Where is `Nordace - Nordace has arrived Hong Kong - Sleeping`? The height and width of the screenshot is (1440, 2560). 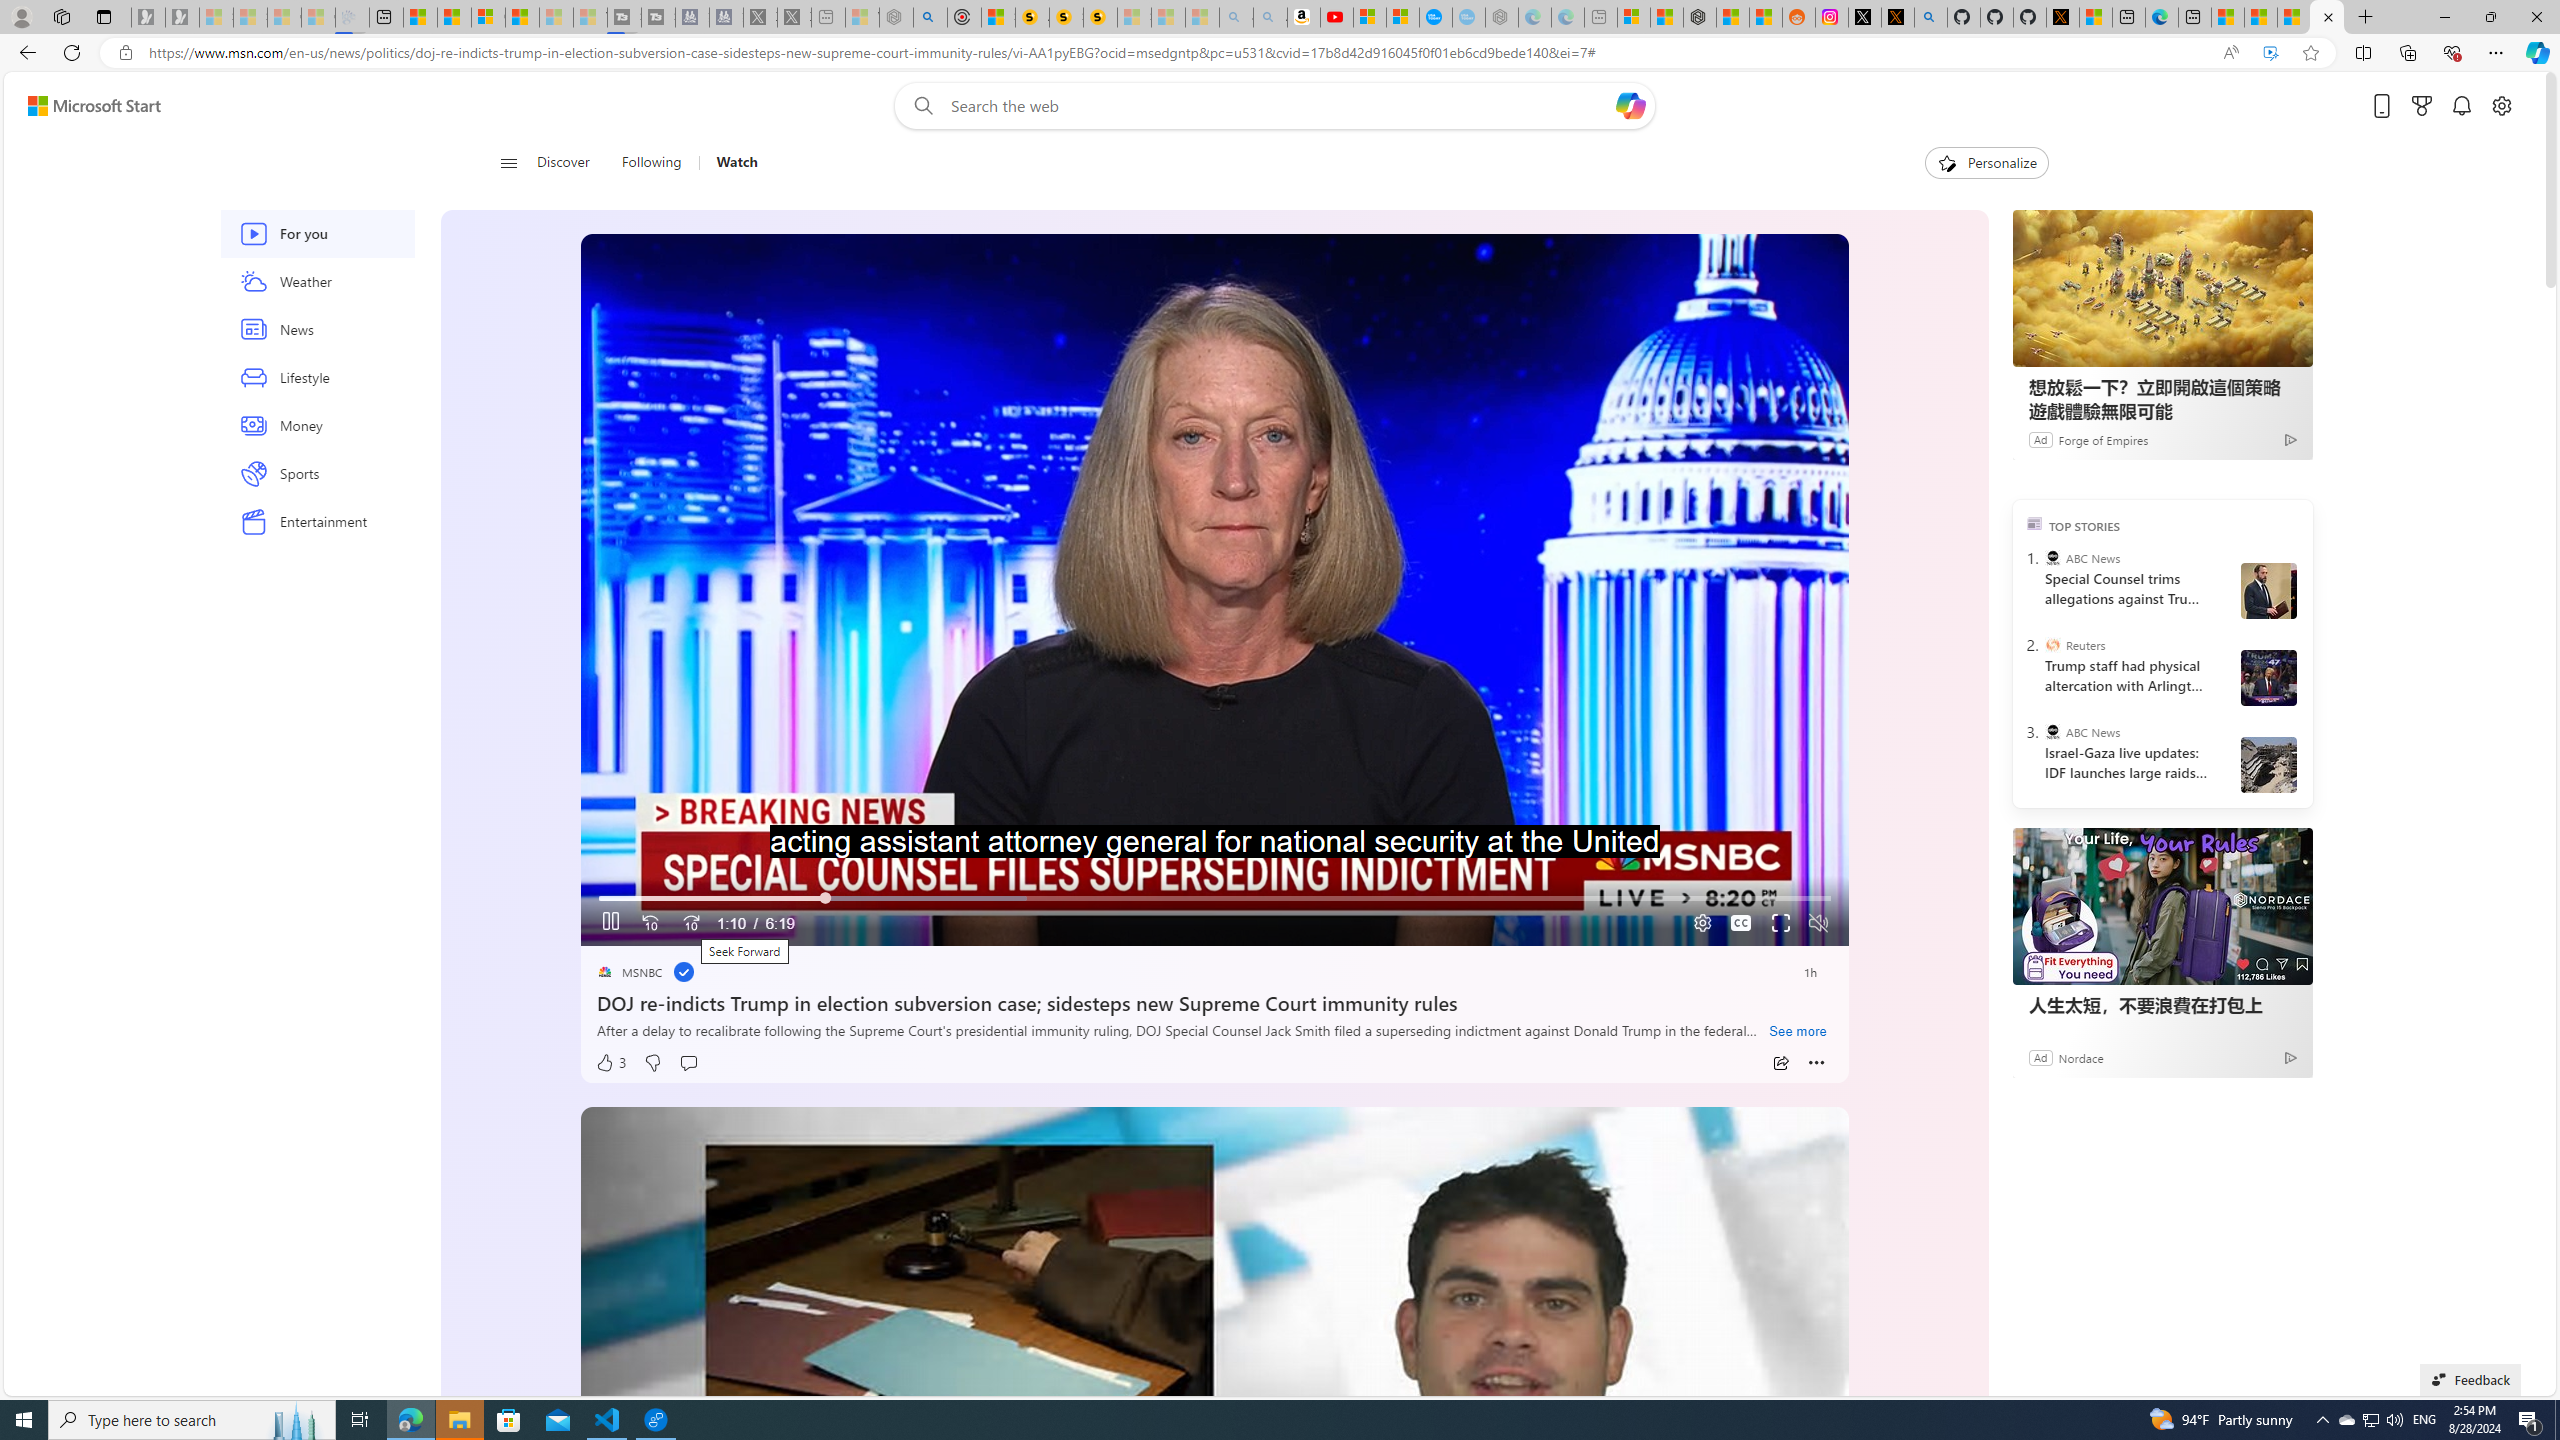
Nordace - Nordace has arrived Hong Kong - Sleeping is located at coordinates (1501, 17).